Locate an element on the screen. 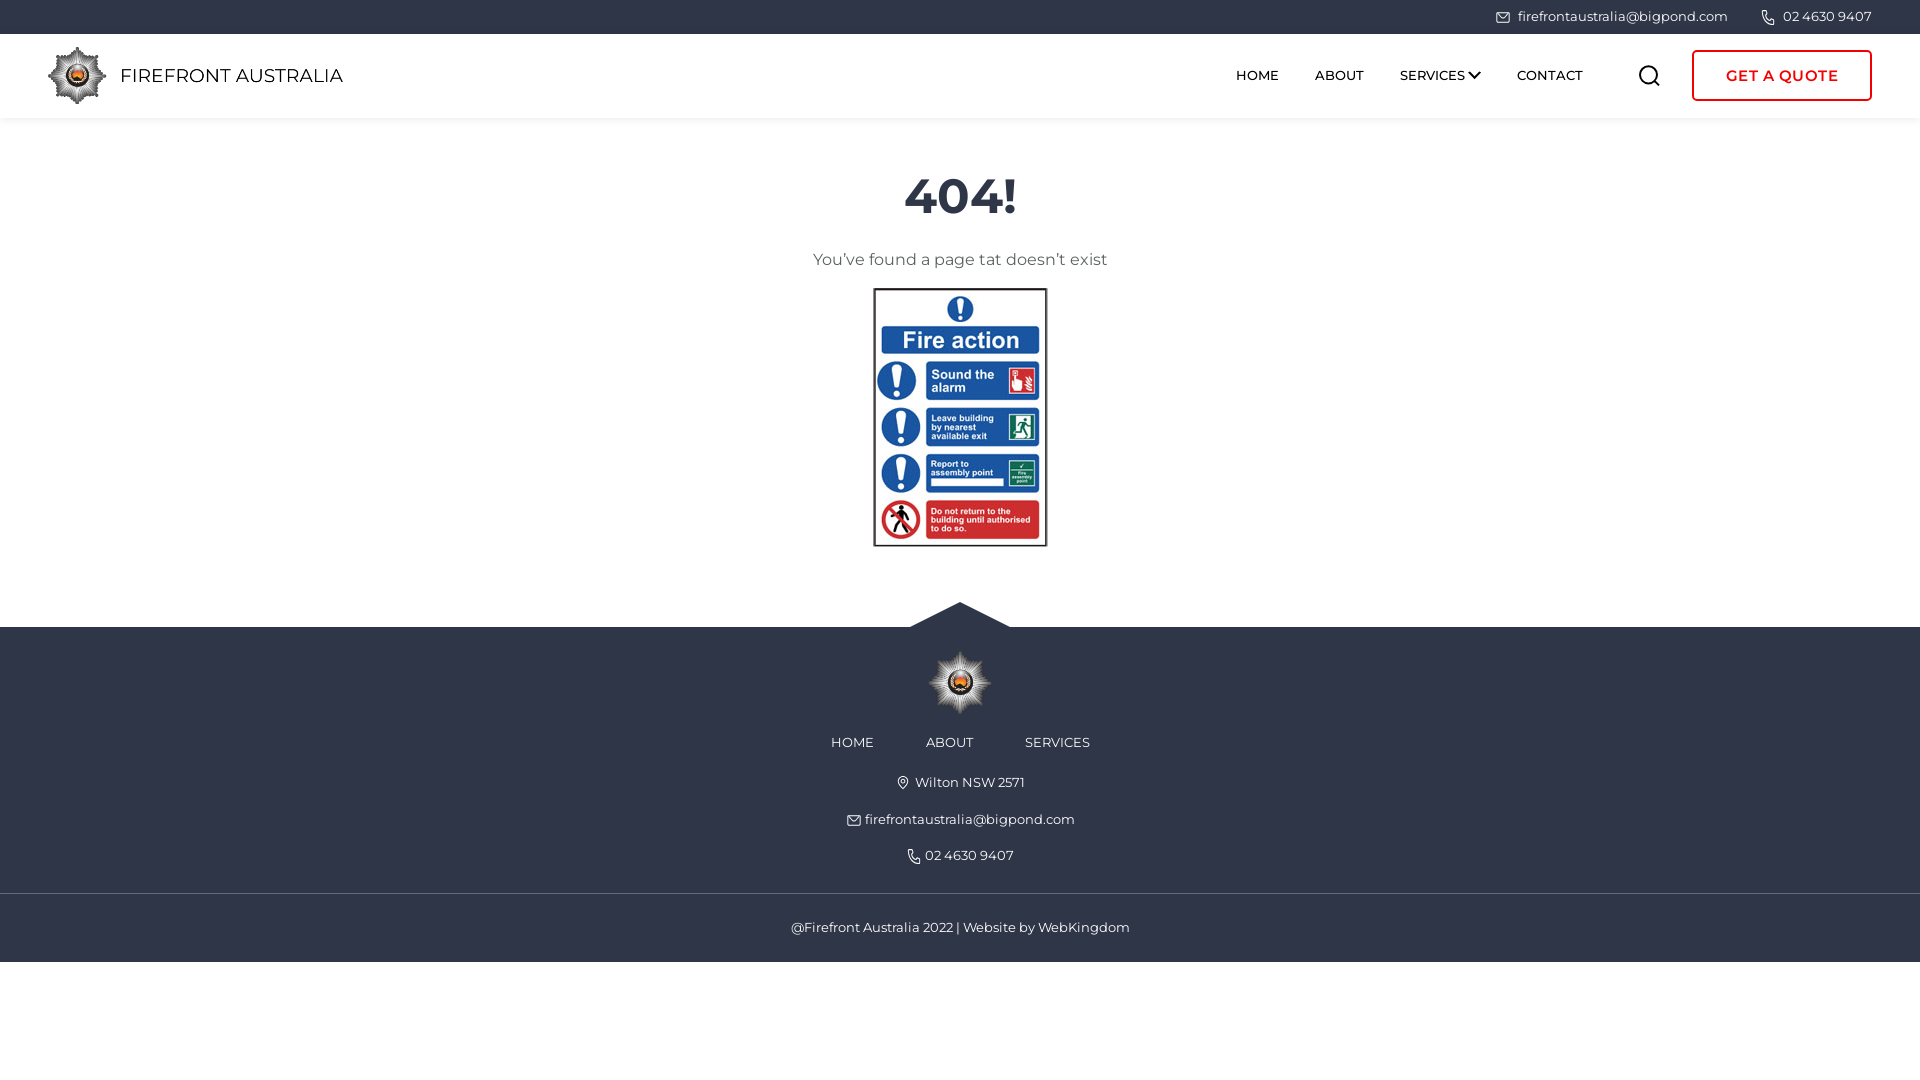 The image size is (1920, 1080). firefrontaustralia@bigpond.com is located at coordinates (960, 819).